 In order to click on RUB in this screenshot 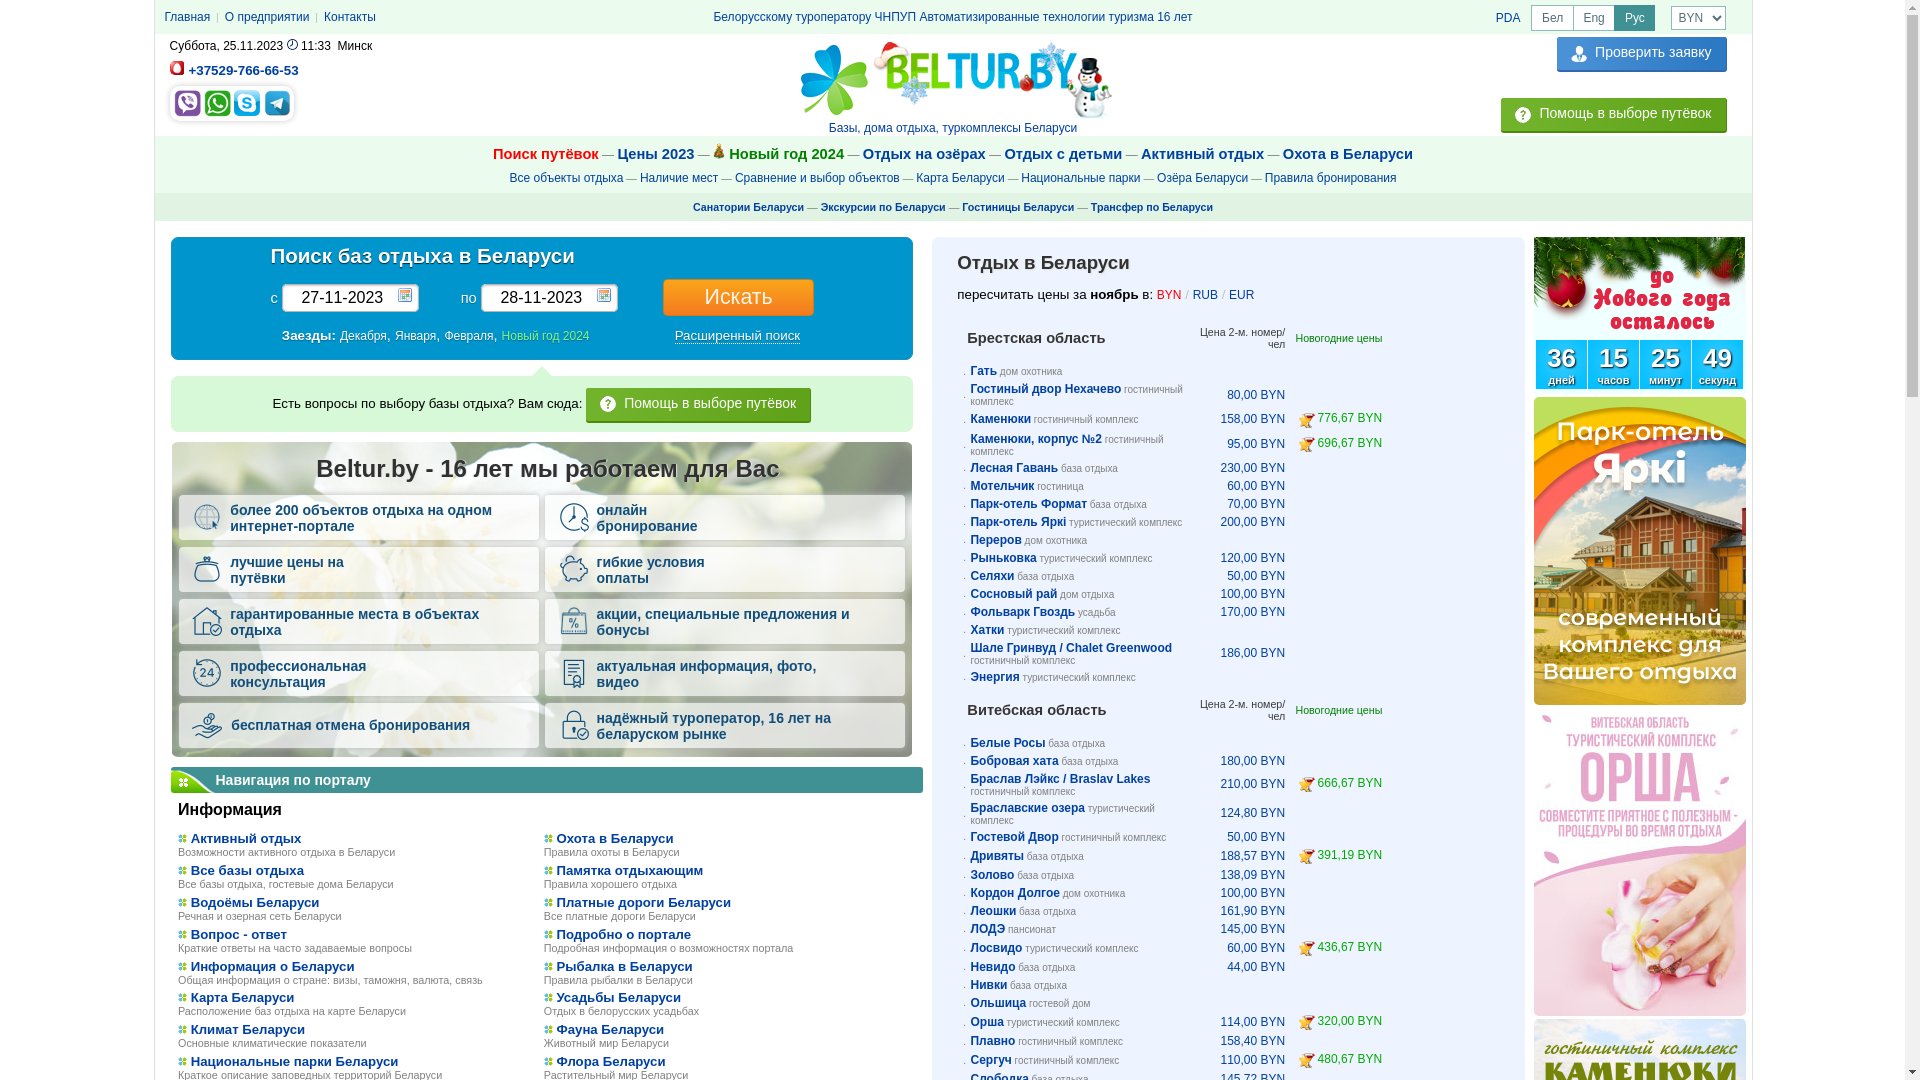, I will do `click(1206, 295)`.